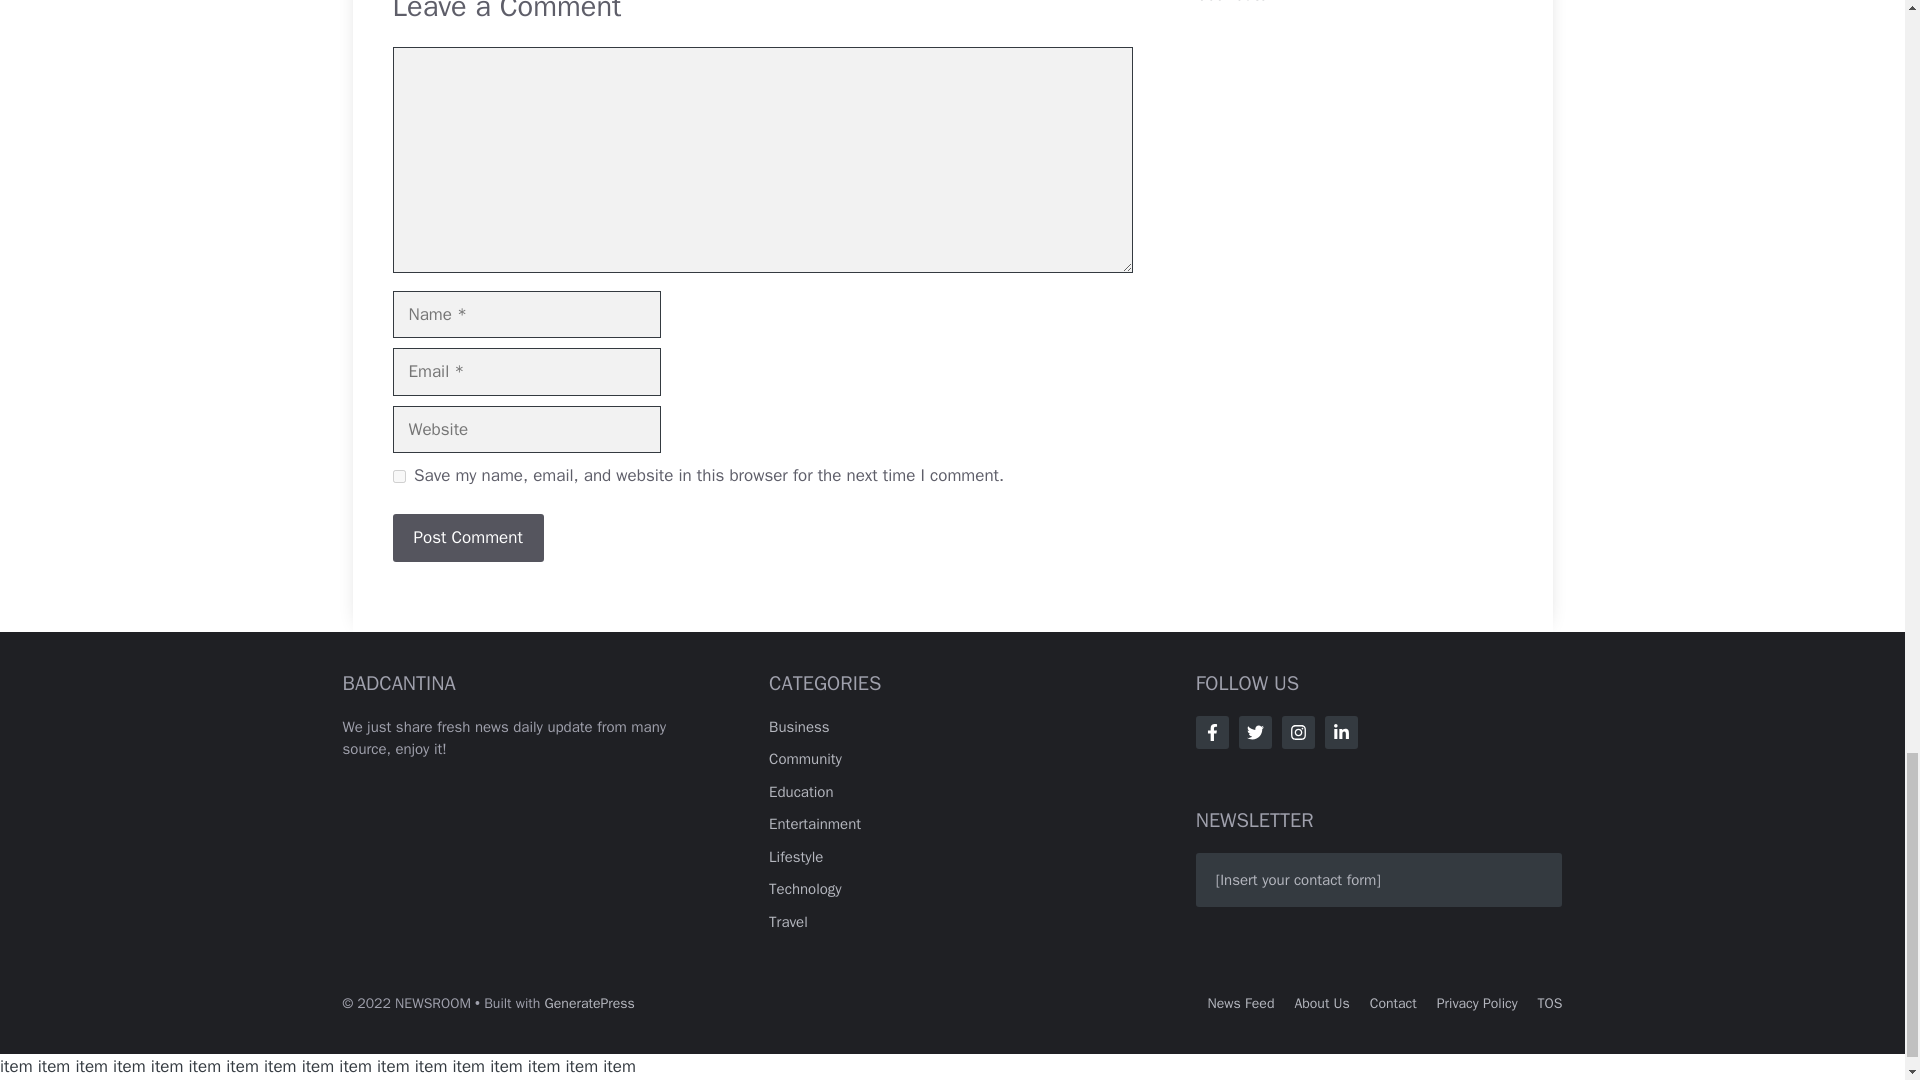  I want to click on Entertainment, so click(814, 824).